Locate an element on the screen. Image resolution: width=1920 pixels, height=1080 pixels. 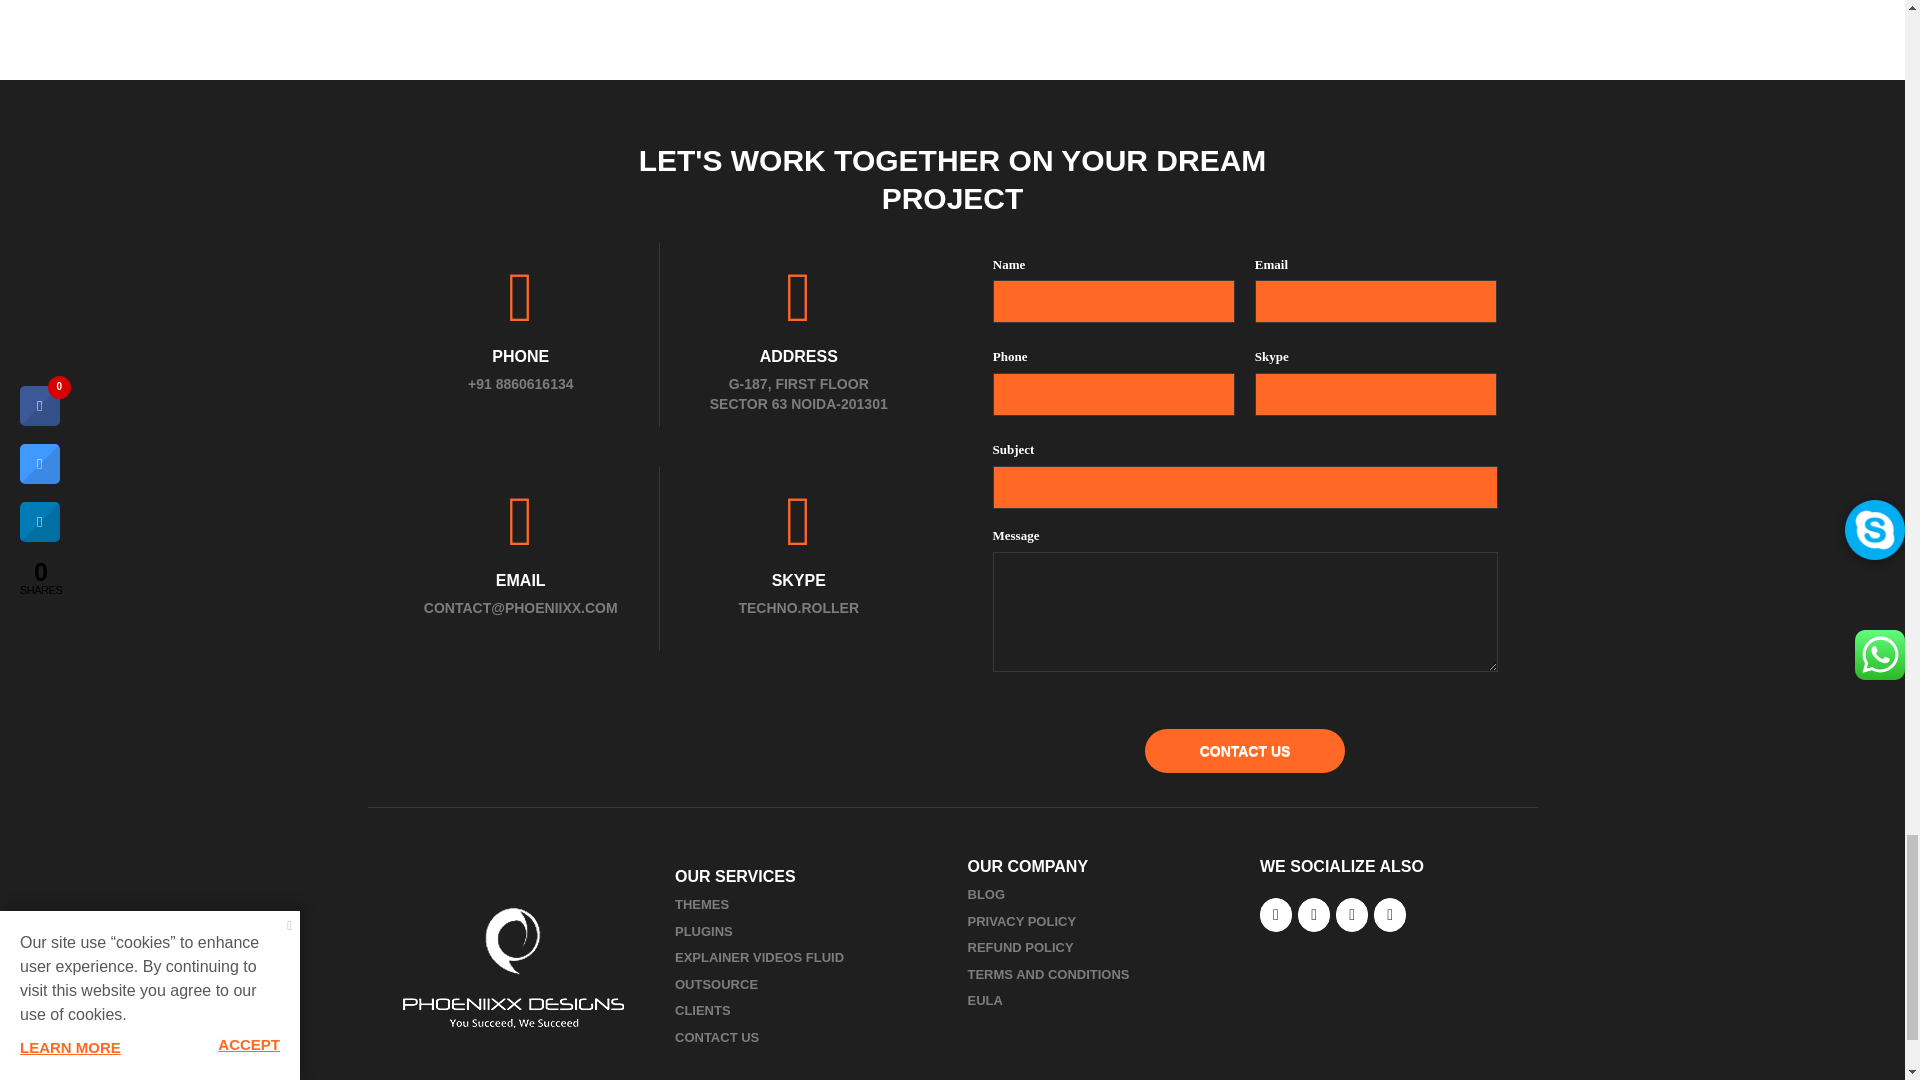
Phoeniixx on Youtube is located at coordinates (1390, 914).